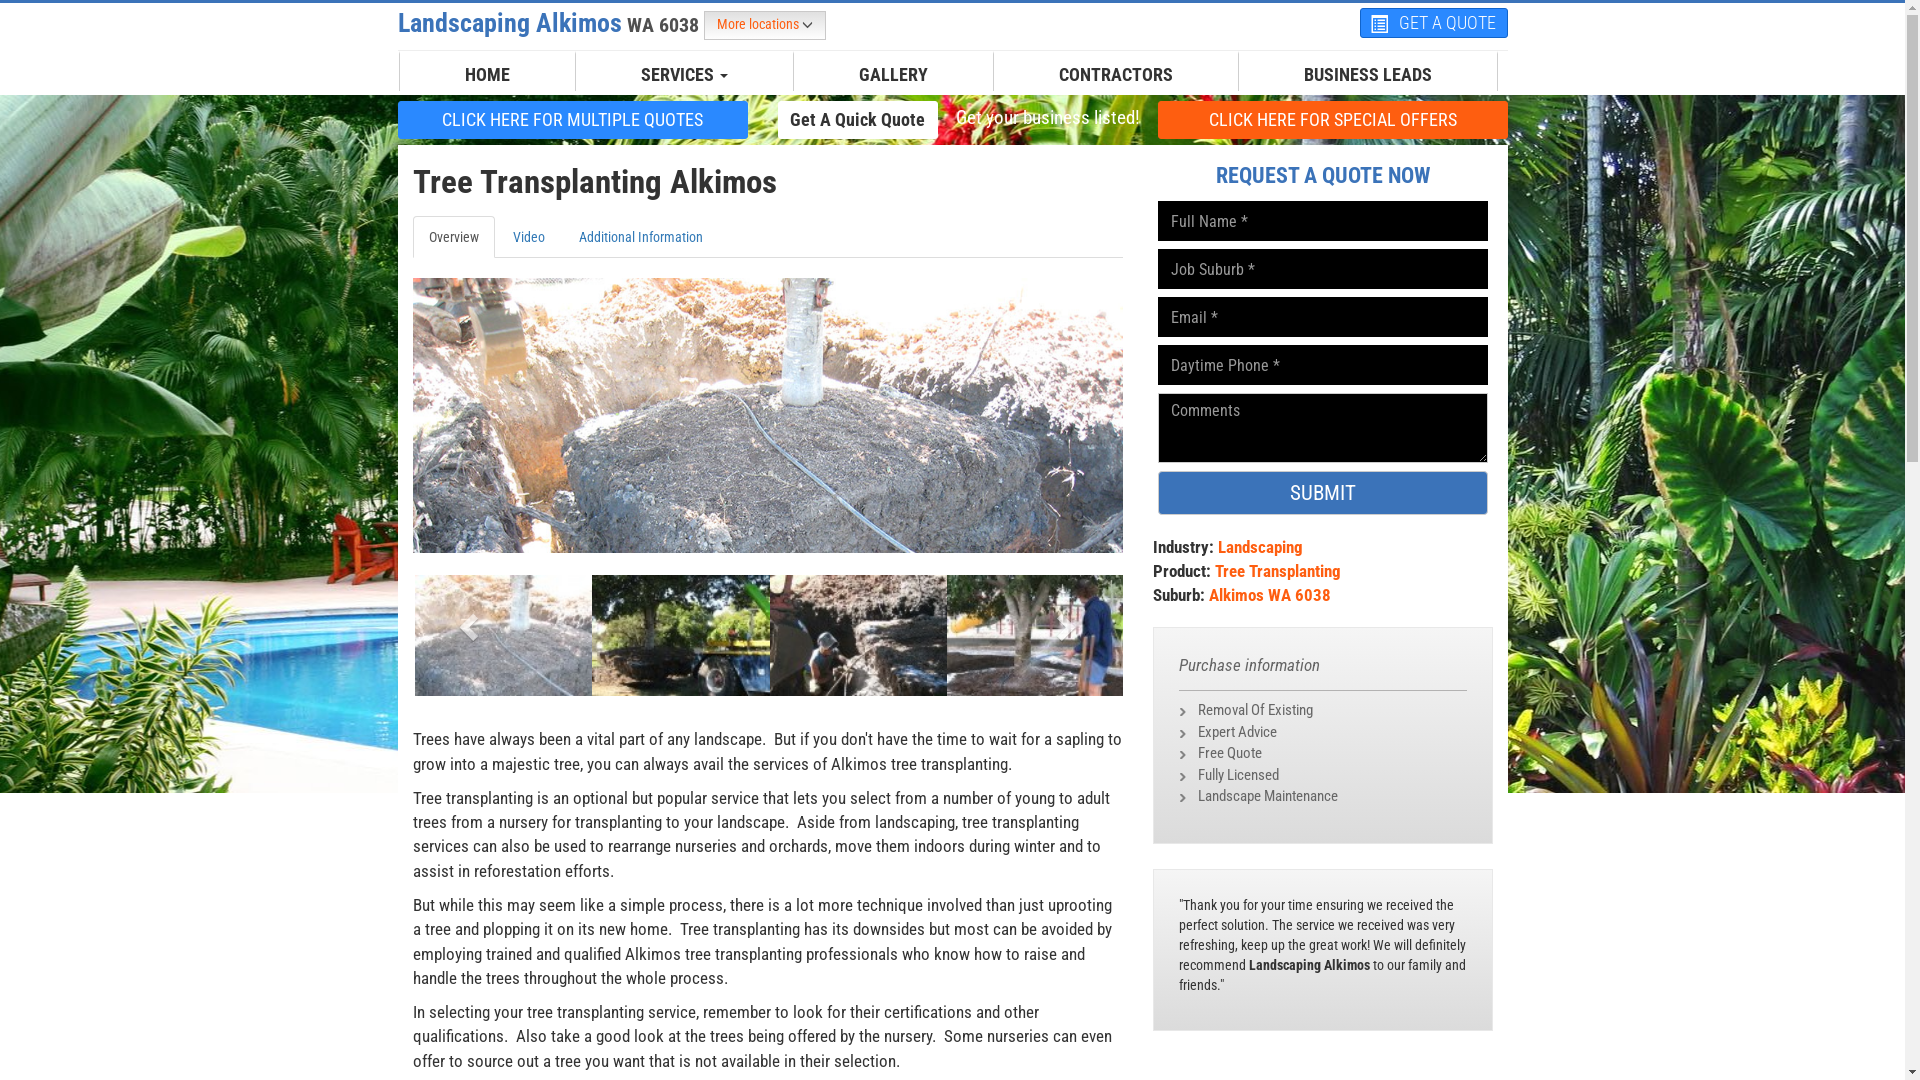  What do you see at coordinates (466, 620) in the screenshot?
I see `prev` at bounding box center [466, 620].